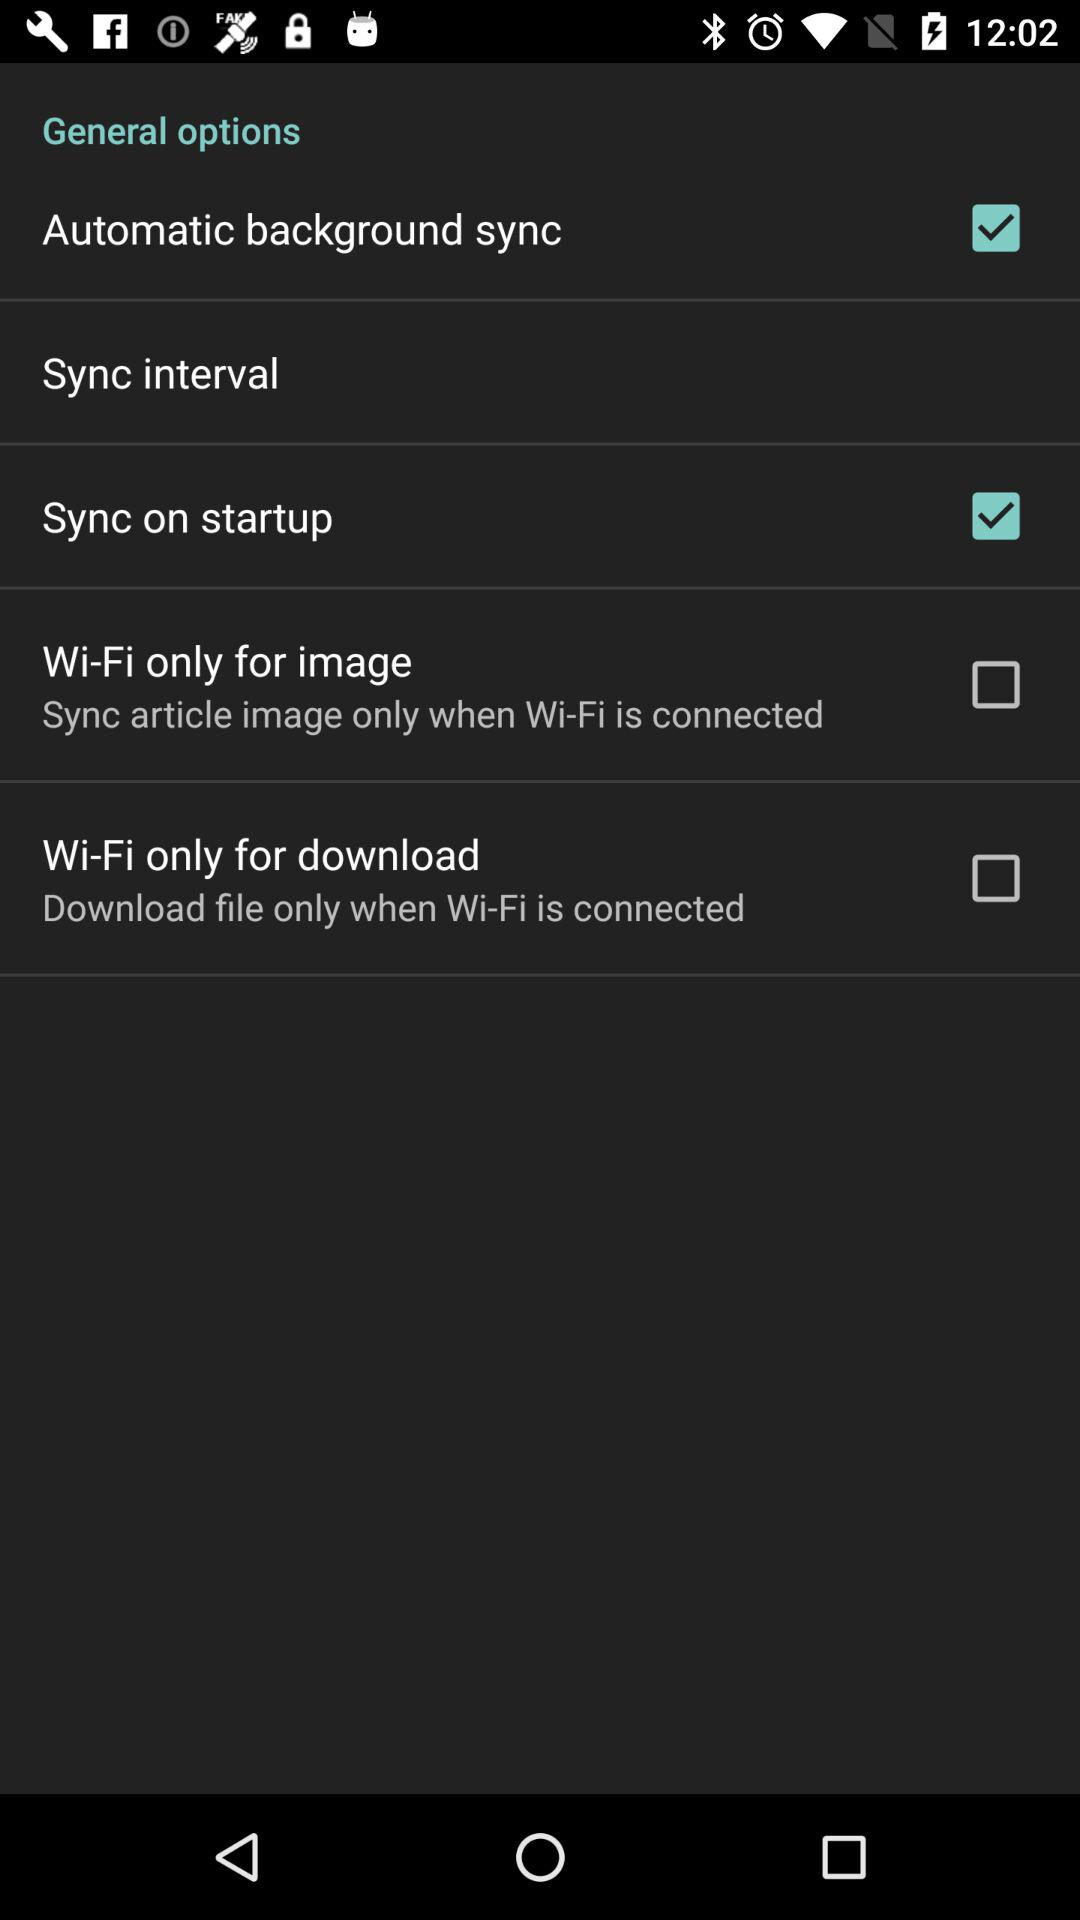 The width and height of the screenshot is (1080, 1920). Describe the element at coordinates (302, 228) in the screenshot. I see `turn on automatic background sync` at that location.